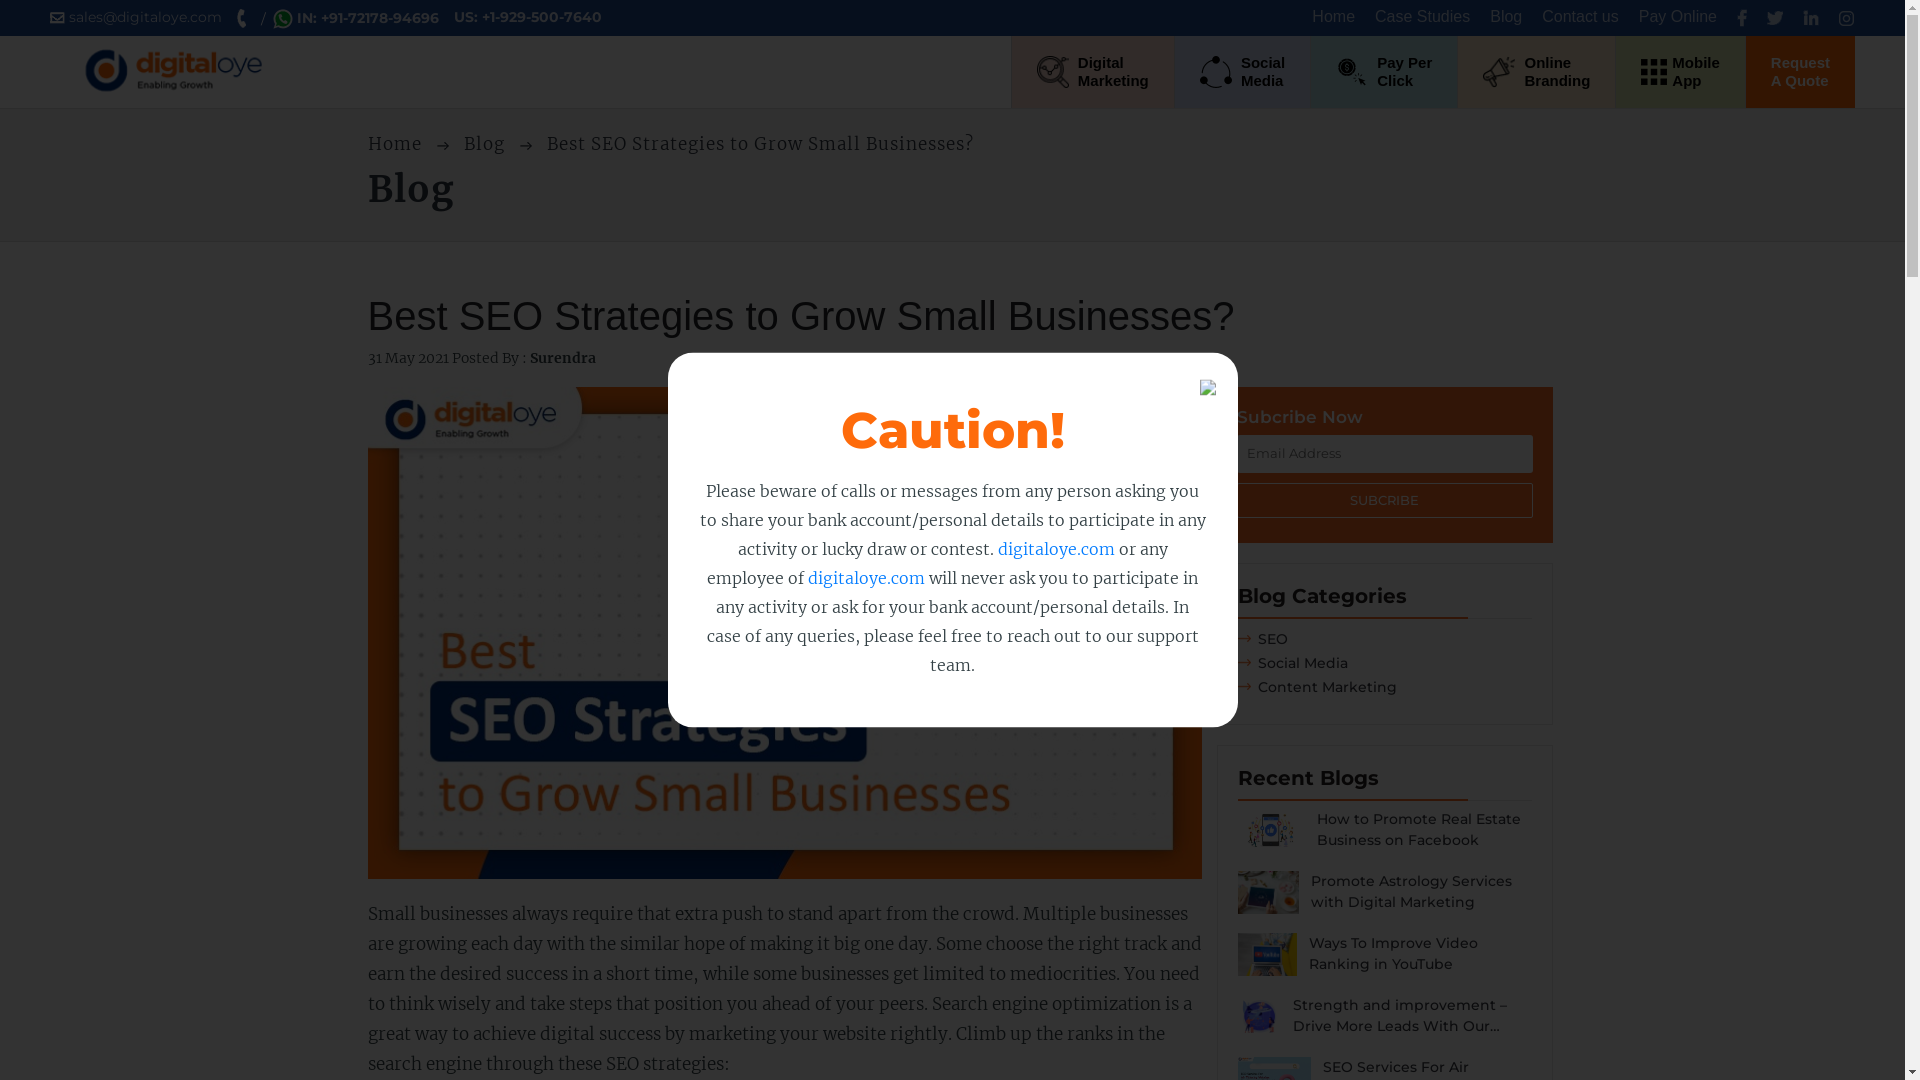 The image size is (1920, 1080). Describe the element at coordinates (536, 18) in the screenshot. I see `US: +1-929-500-7640` at that location.